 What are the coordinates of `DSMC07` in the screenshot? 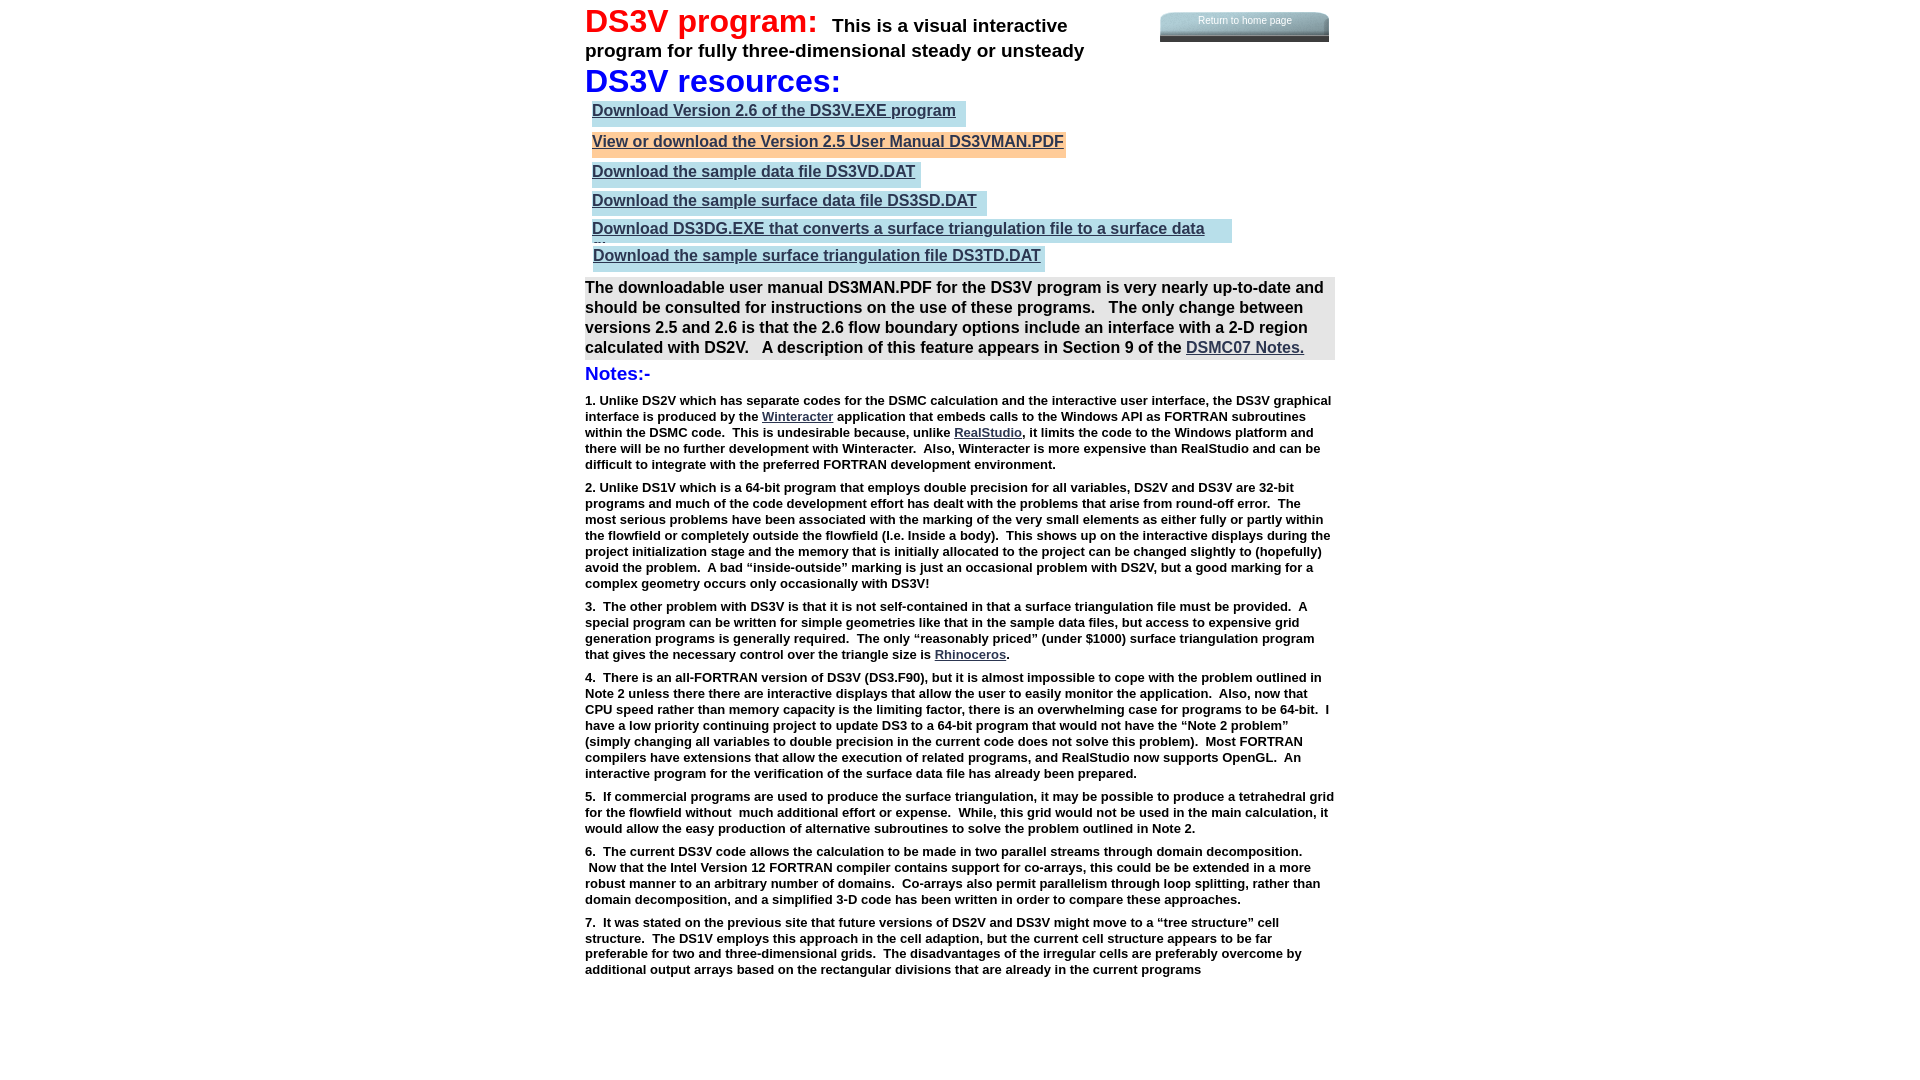 It's located at (1218, 348).